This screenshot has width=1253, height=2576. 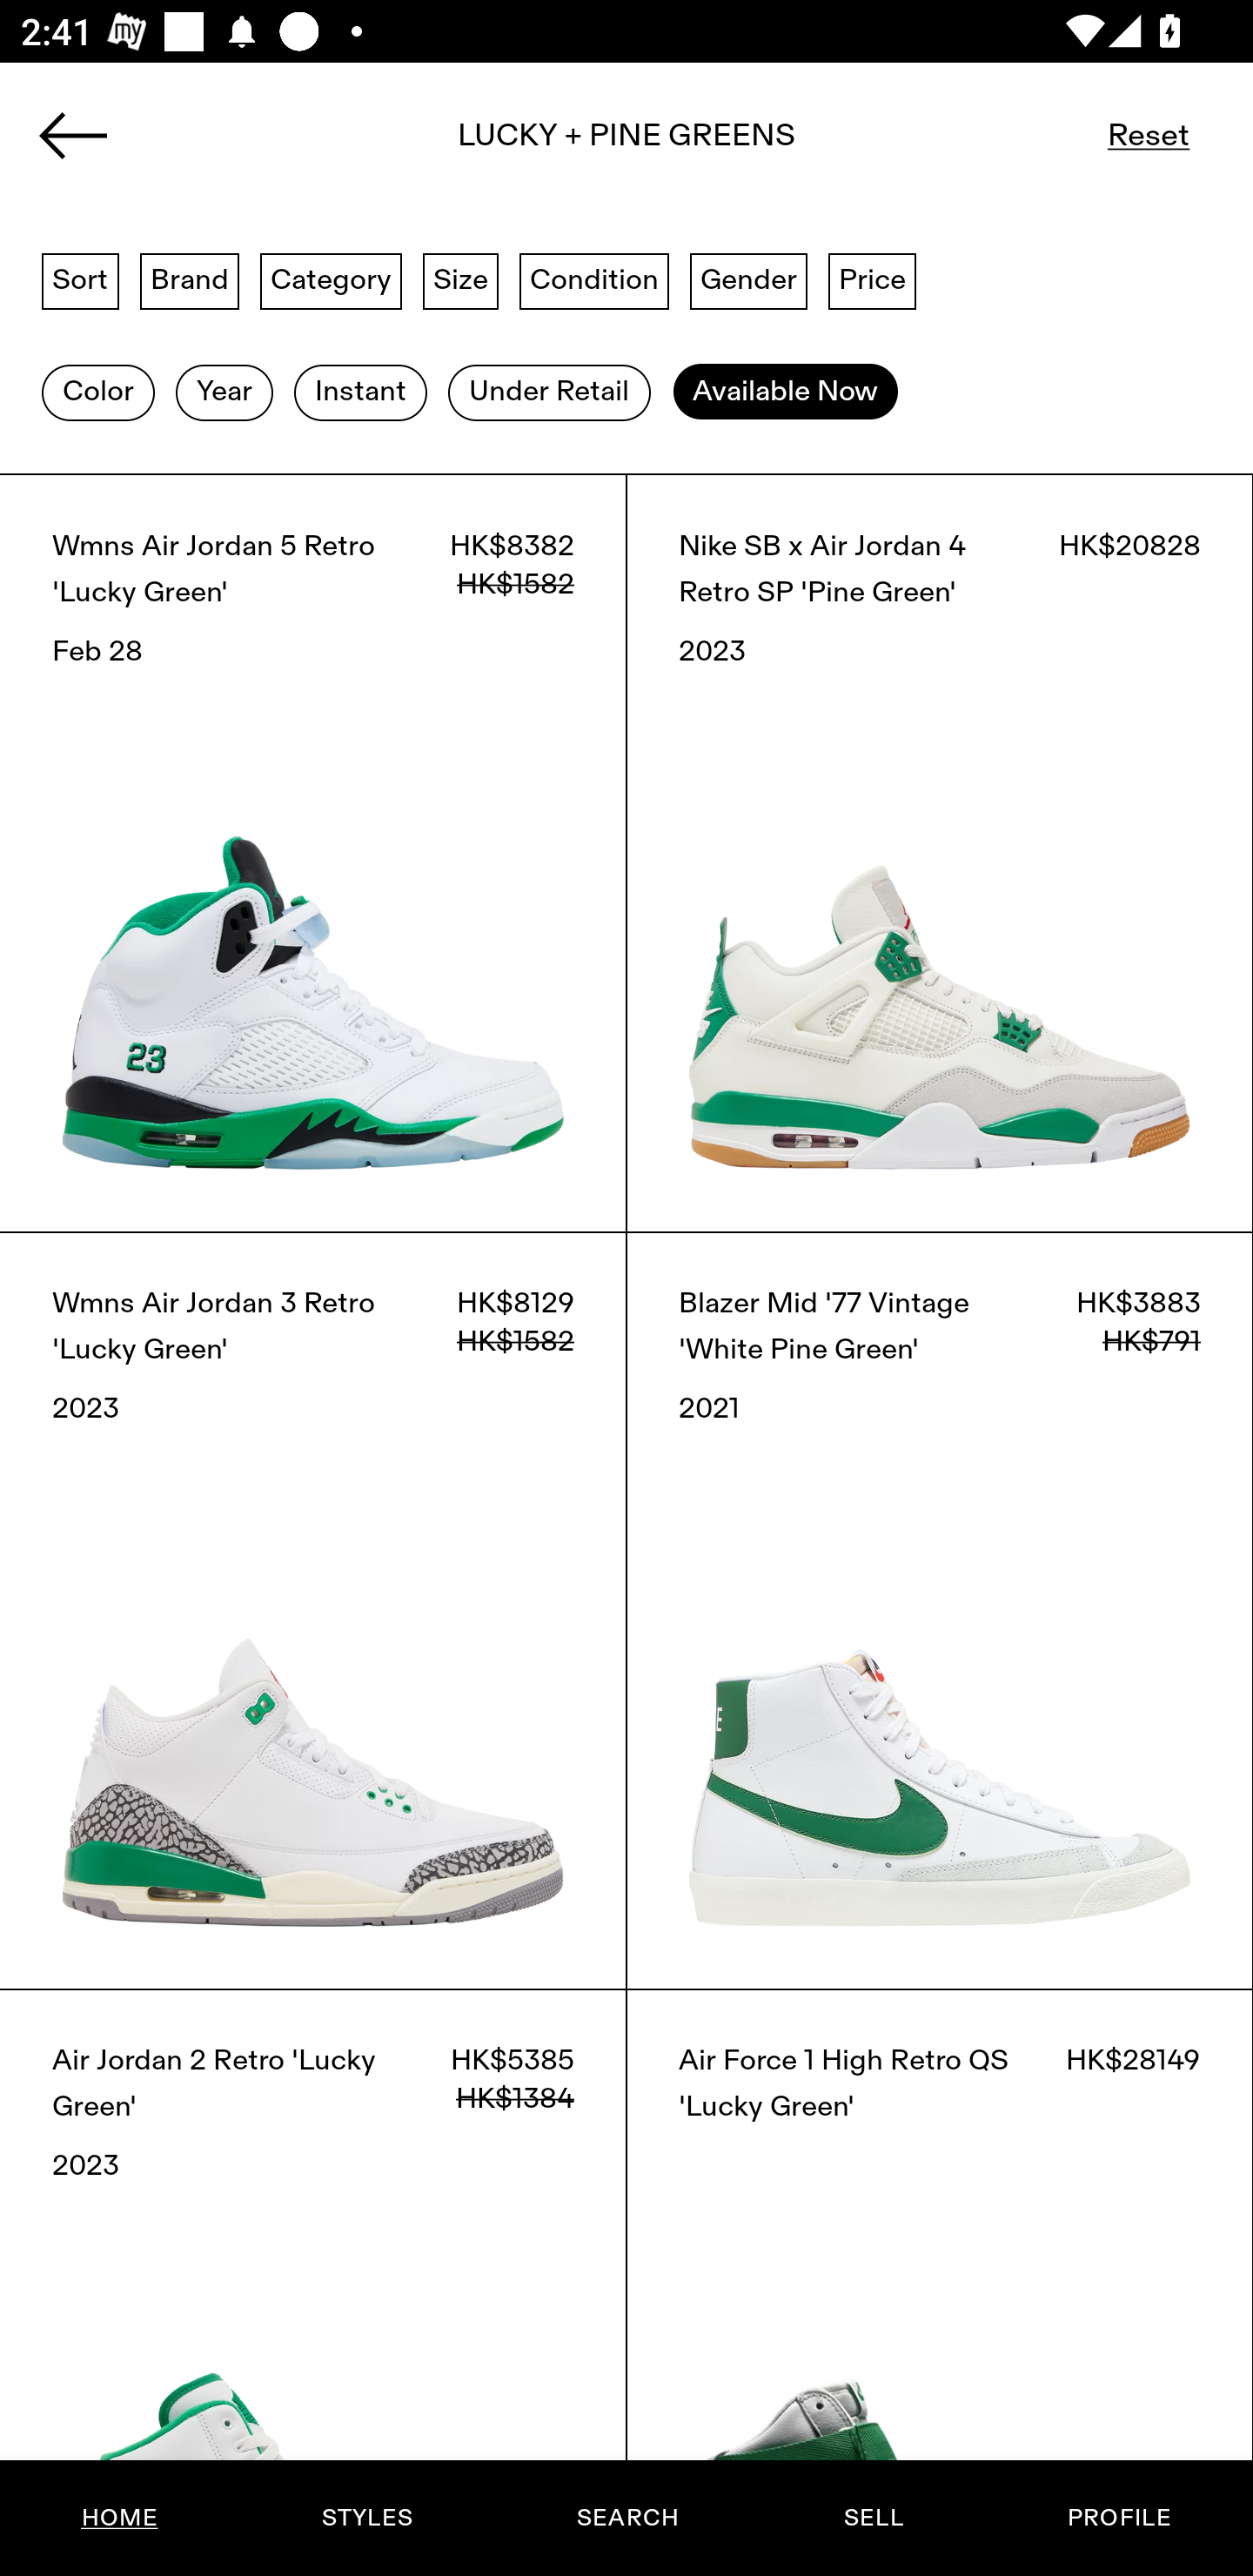 What do you see at coordinates (872, 279) in the screenshot?
I see `Price` at bounding box center [872, 279].